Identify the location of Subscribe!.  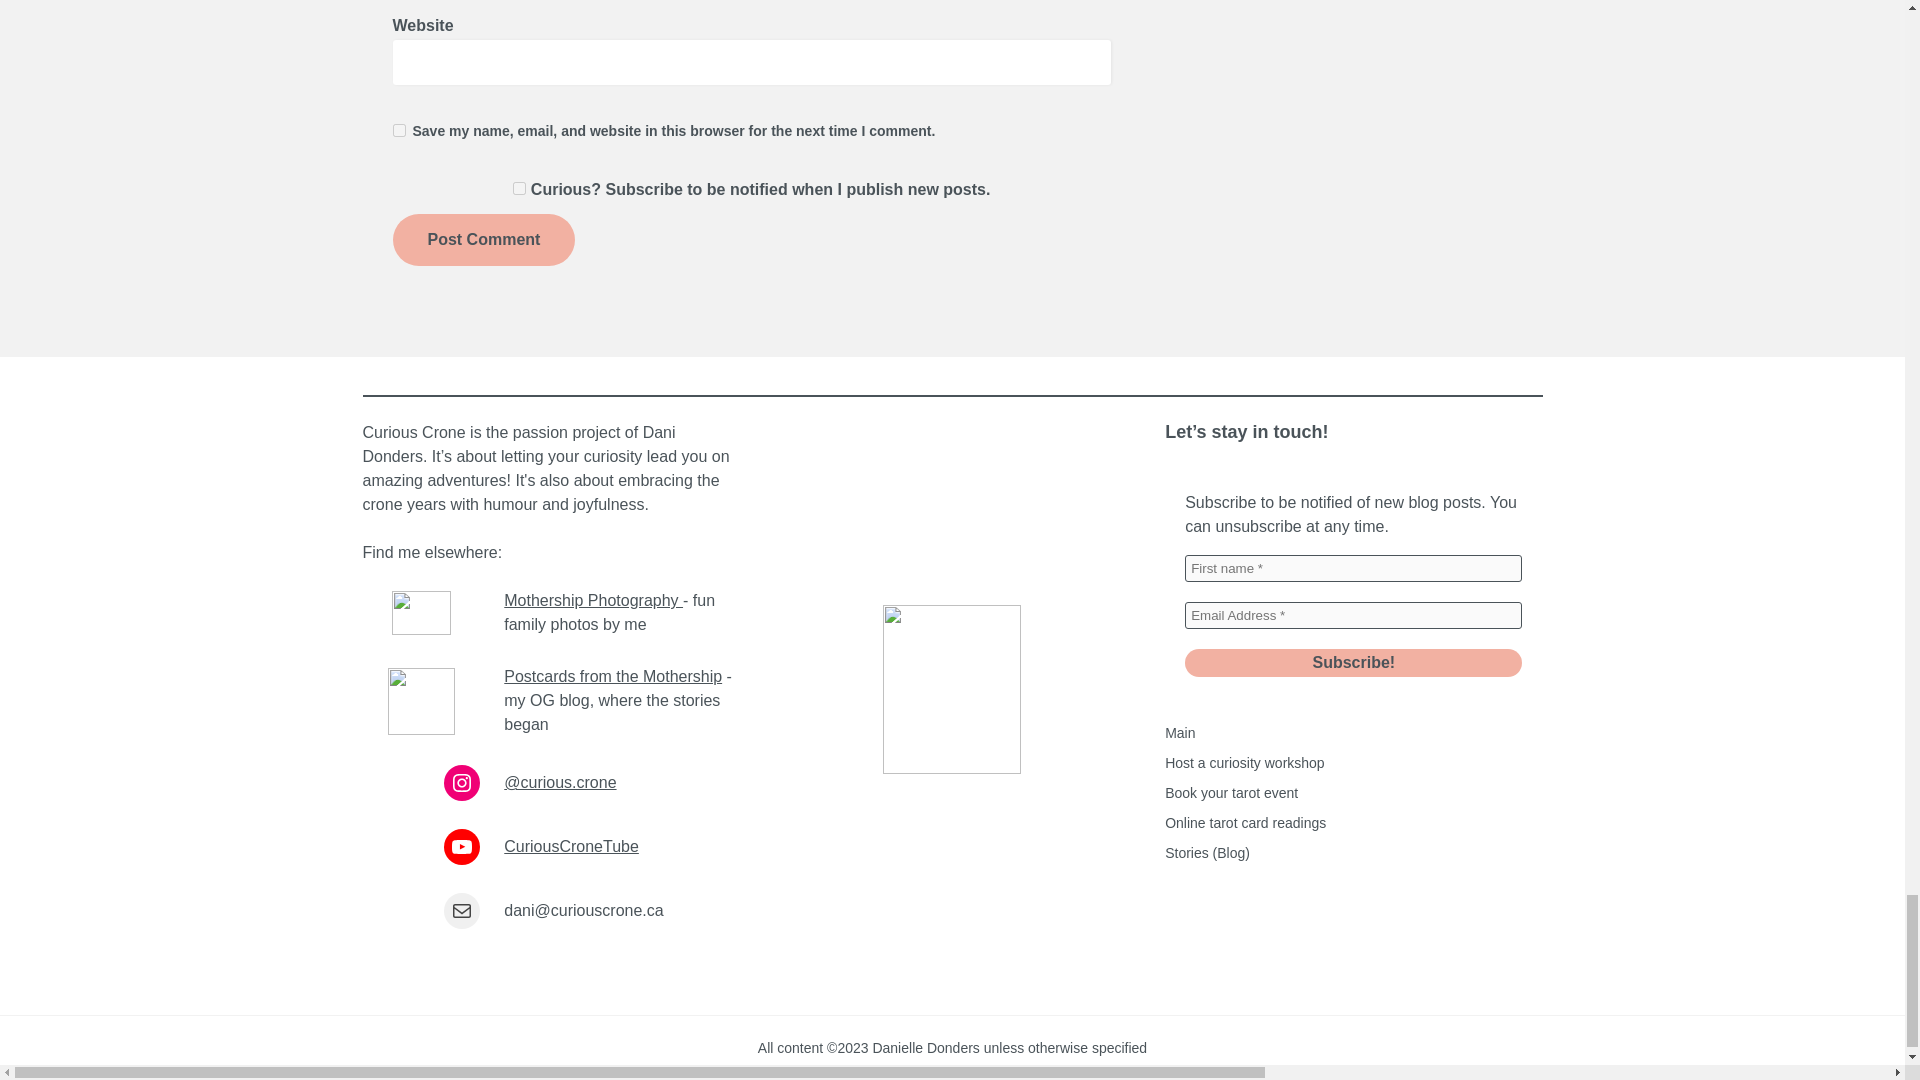
(1353, 663).